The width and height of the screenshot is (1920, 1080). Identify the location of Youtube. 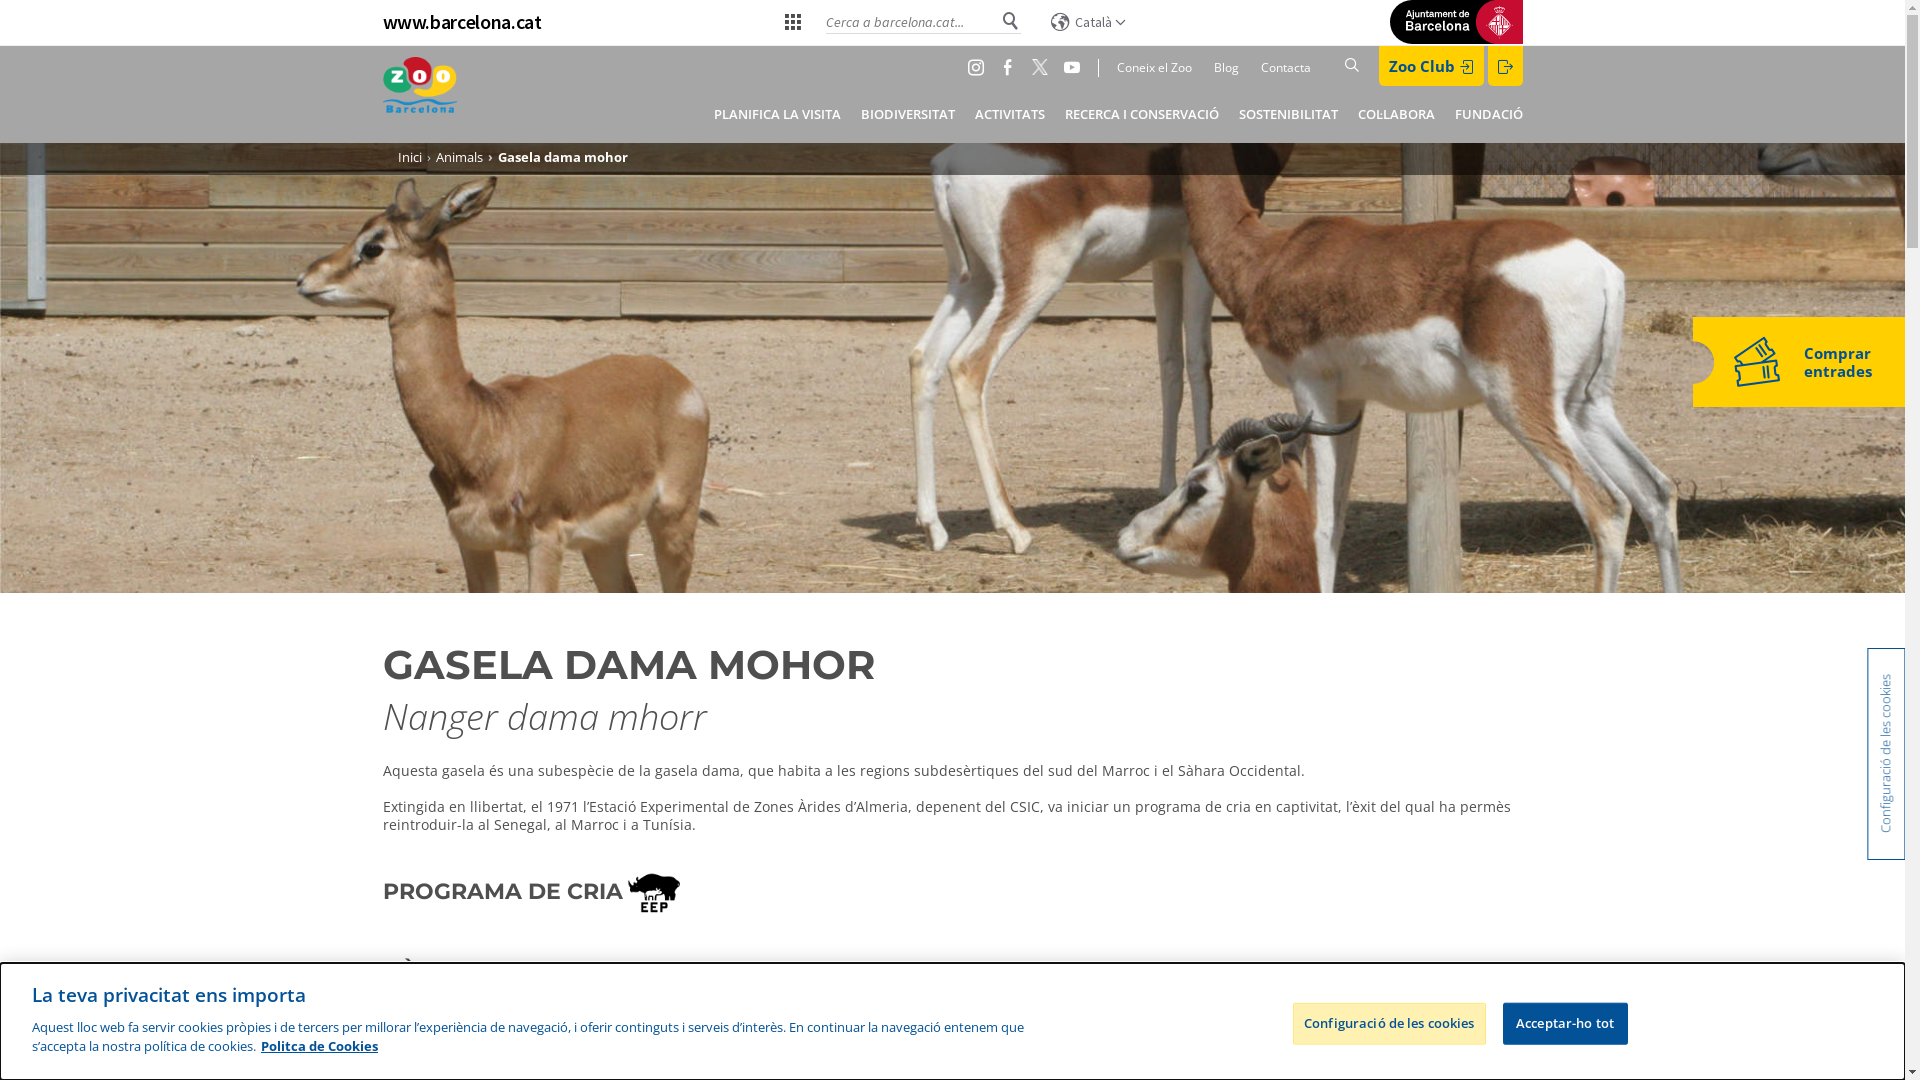
(1076, 67).